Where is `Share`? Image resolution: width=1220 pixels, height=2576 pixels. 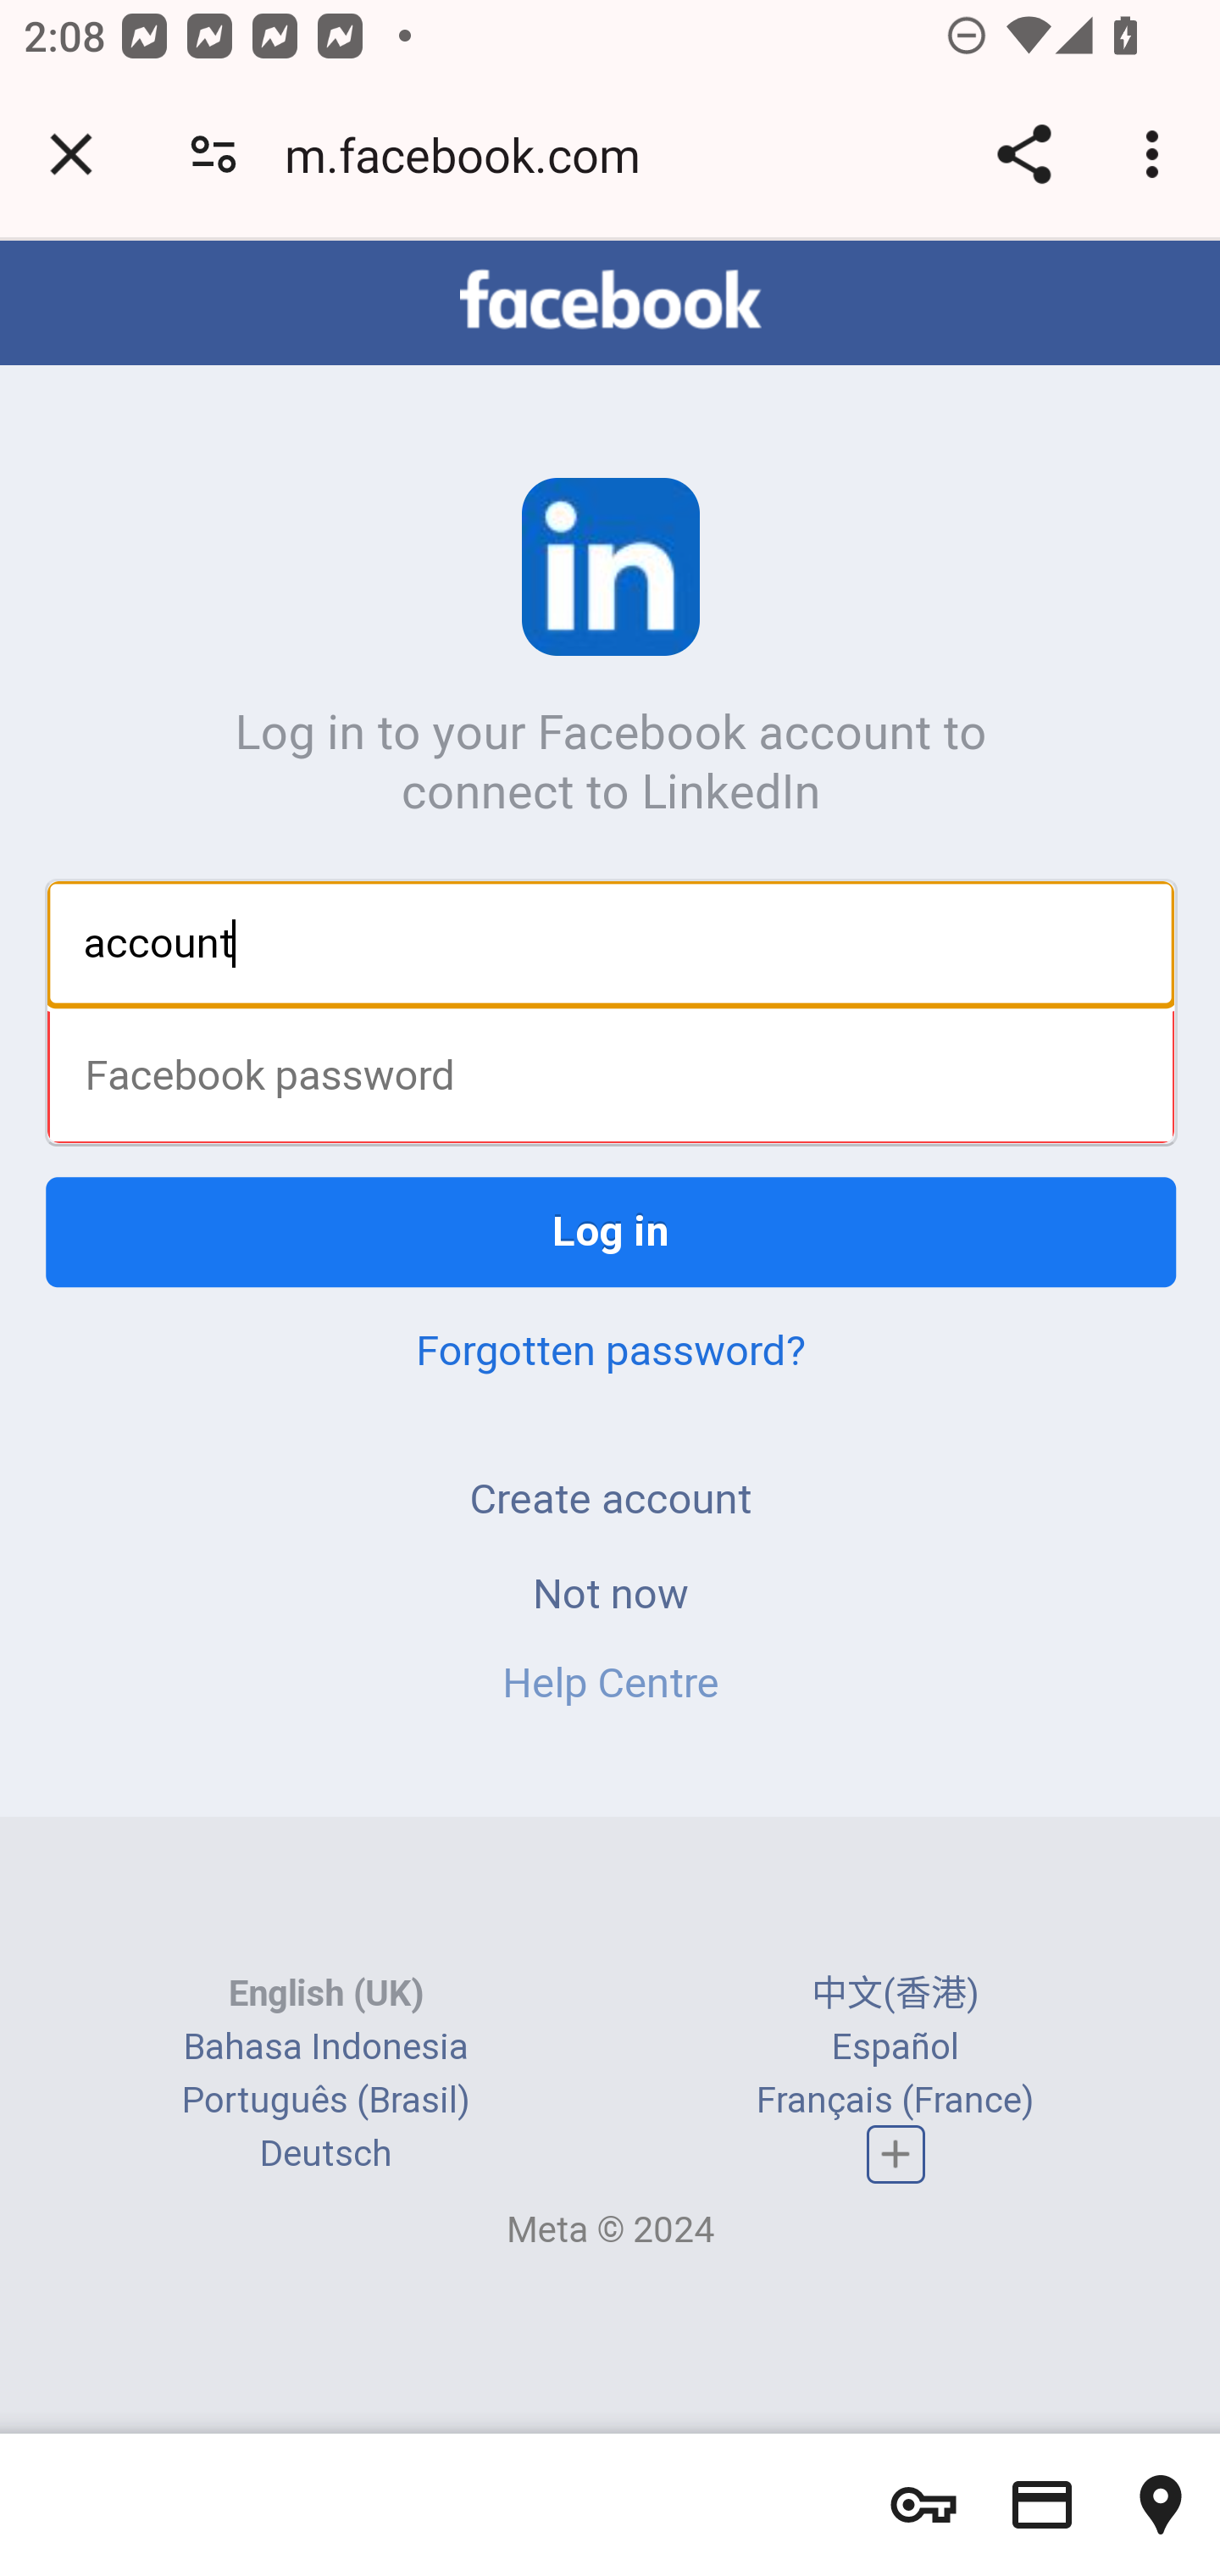
Share is located at coordinates (1023, 154).